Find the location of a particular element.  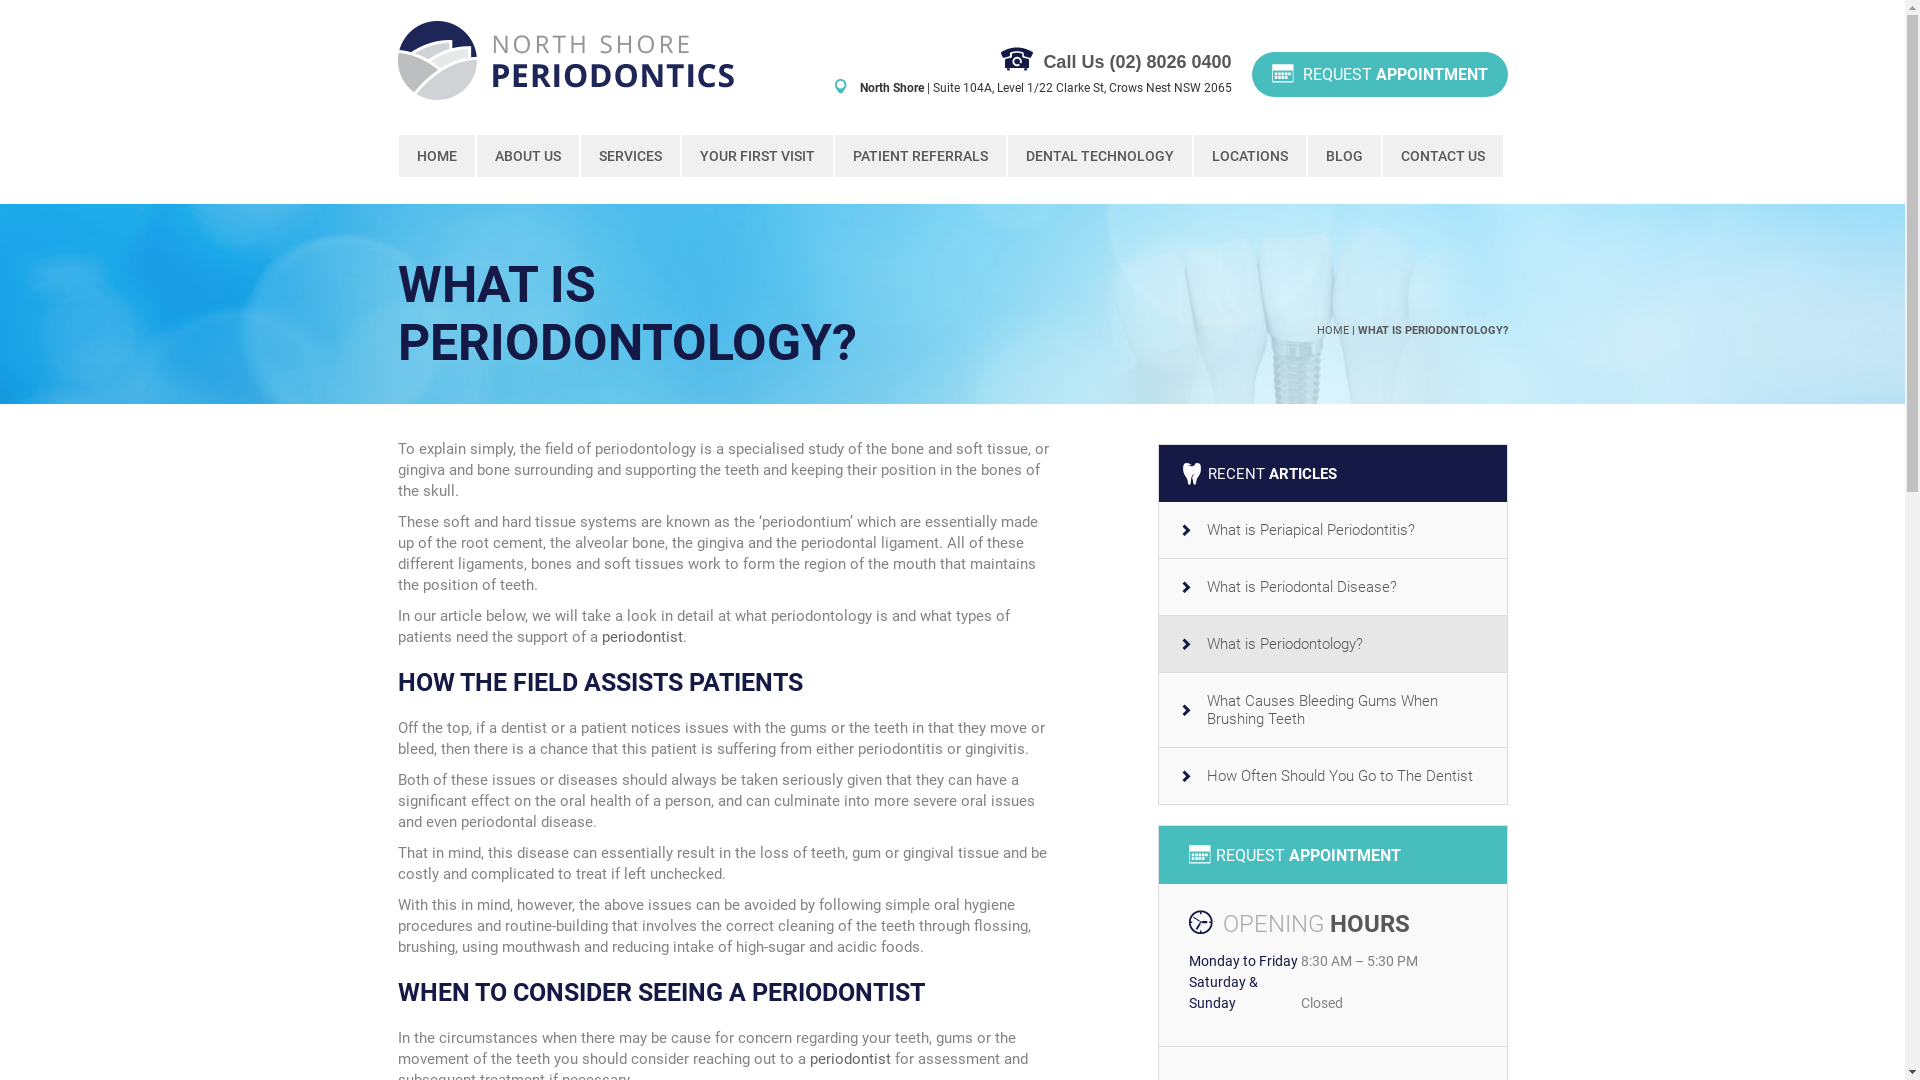

periodontist is located at coordinates (642, 637).